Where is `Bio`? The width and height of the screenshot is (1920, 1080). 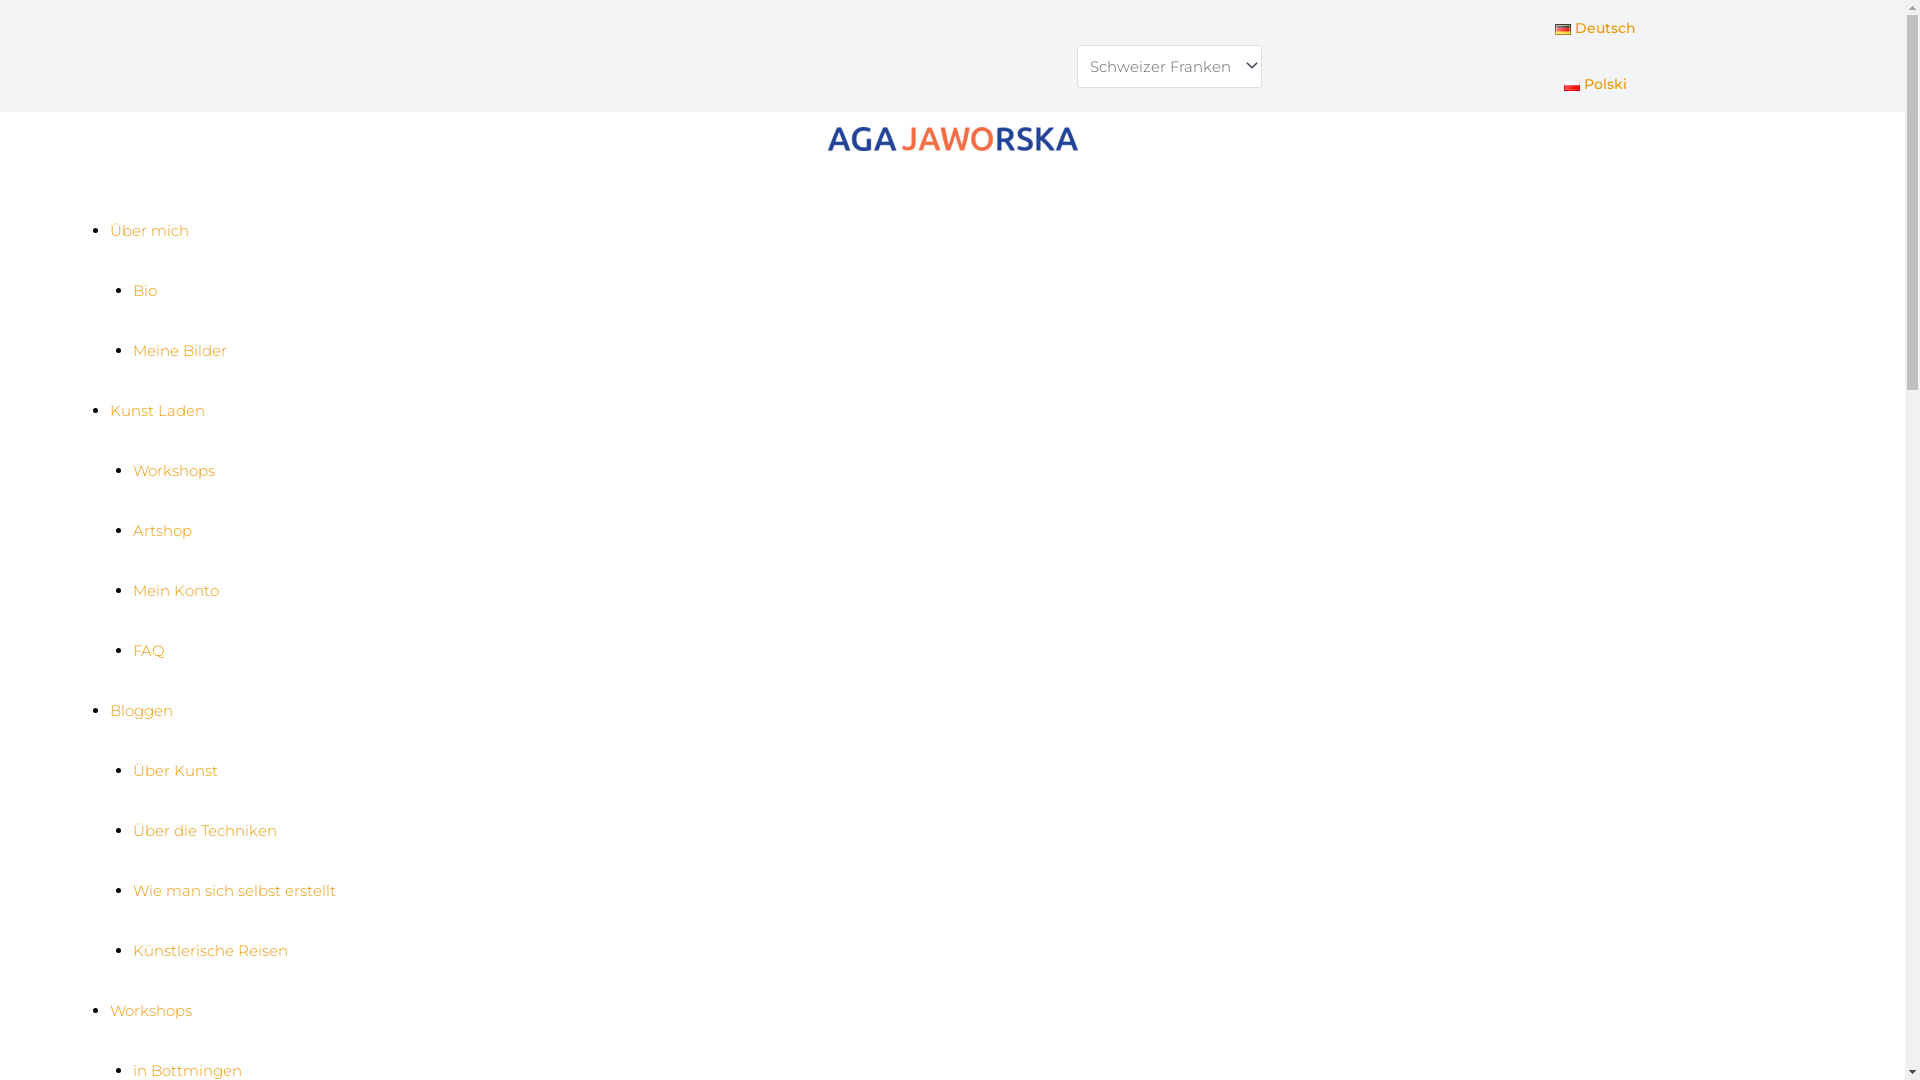
Bio is located at coordinates (144, 290).